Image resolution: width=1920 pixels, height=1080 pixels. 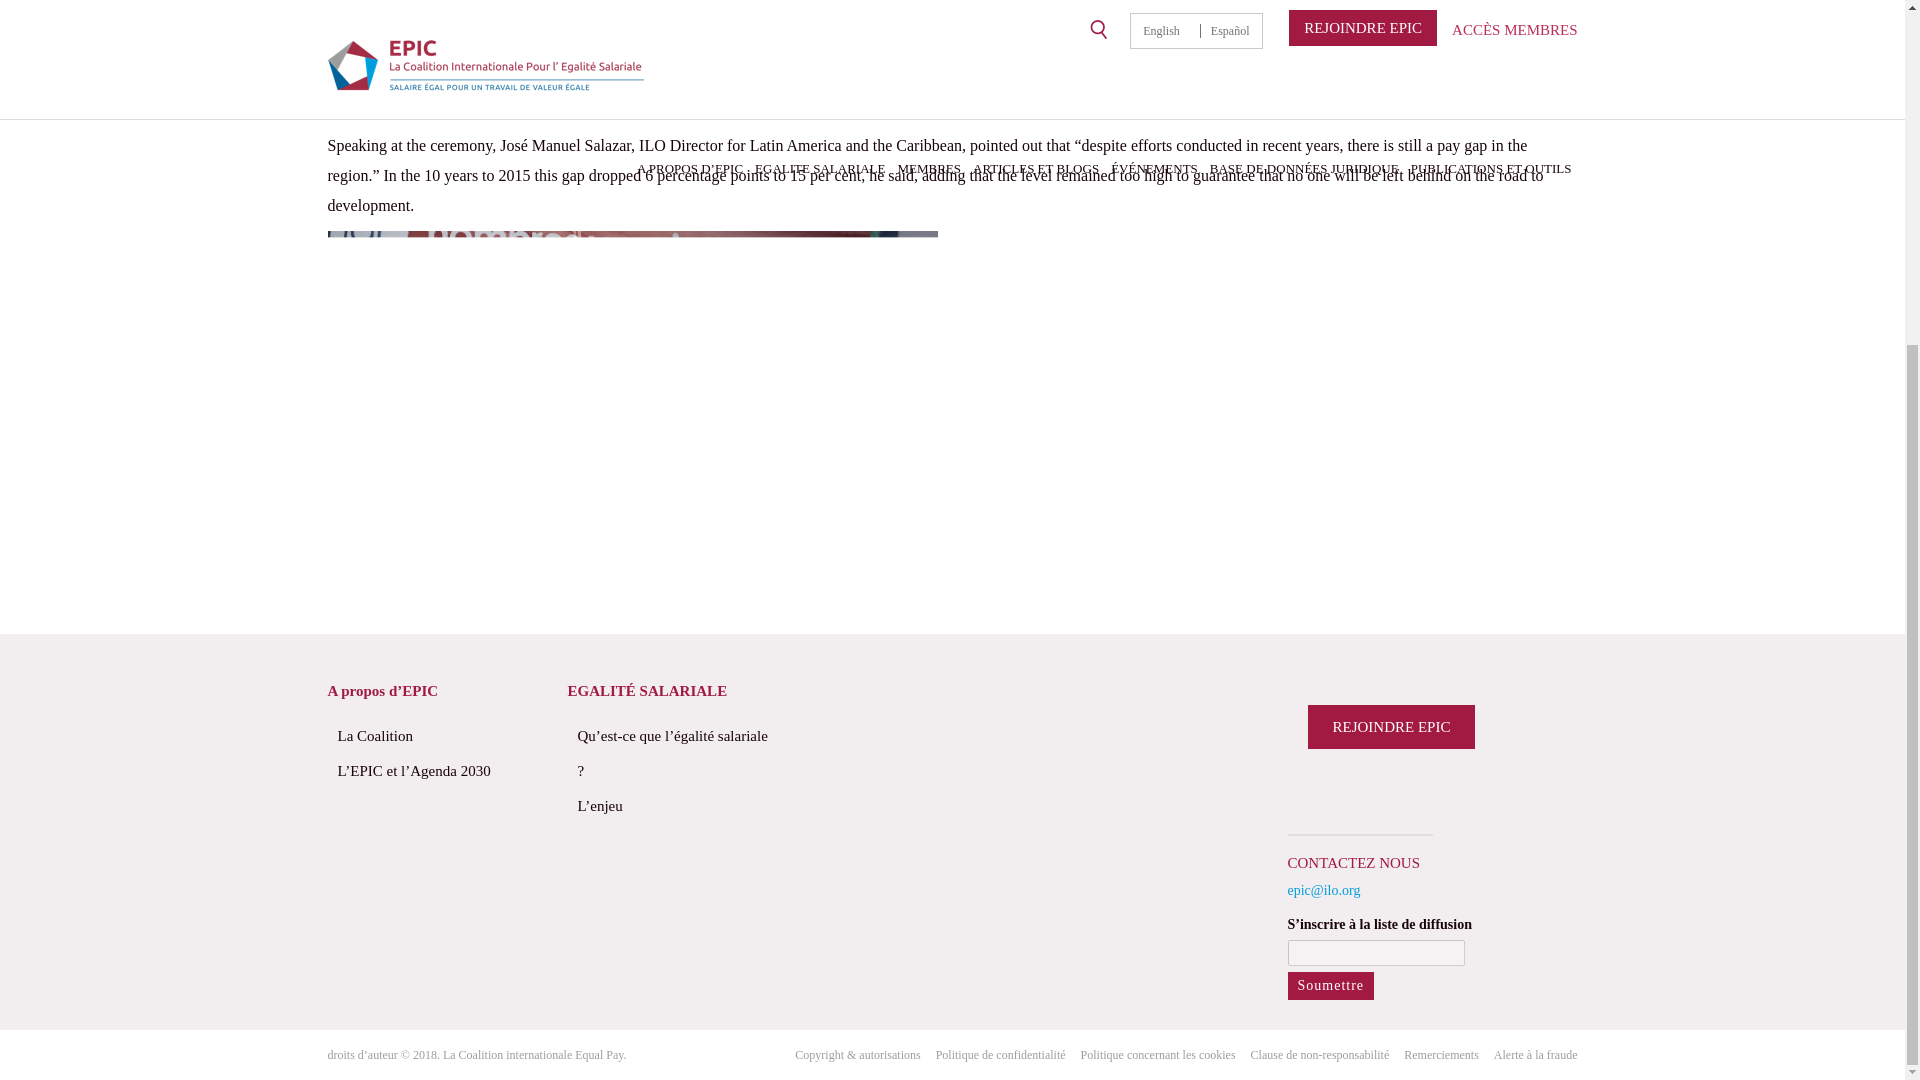 I want to click on La Coalition, so click(x=437, y=736).